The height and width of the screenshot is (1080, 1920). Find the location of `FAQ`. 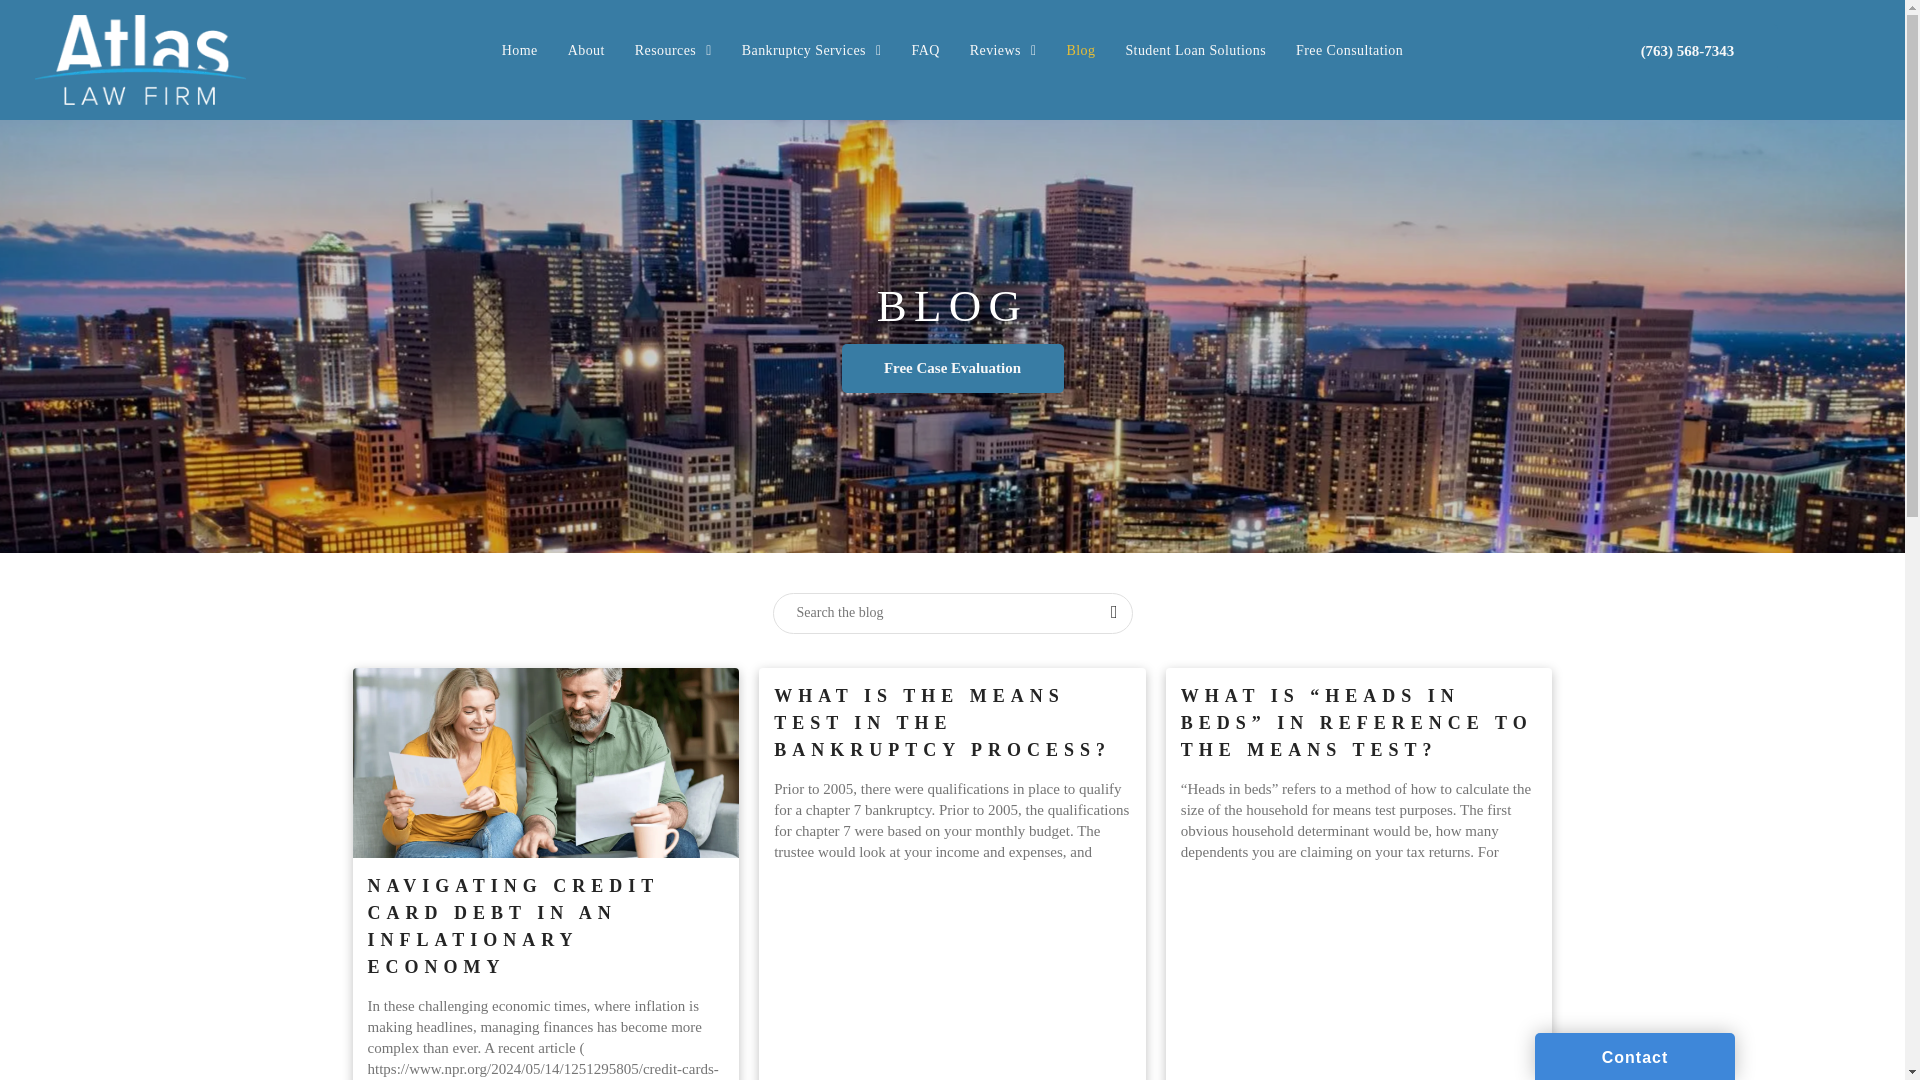

FAQ is located at coordinates (925, 50).